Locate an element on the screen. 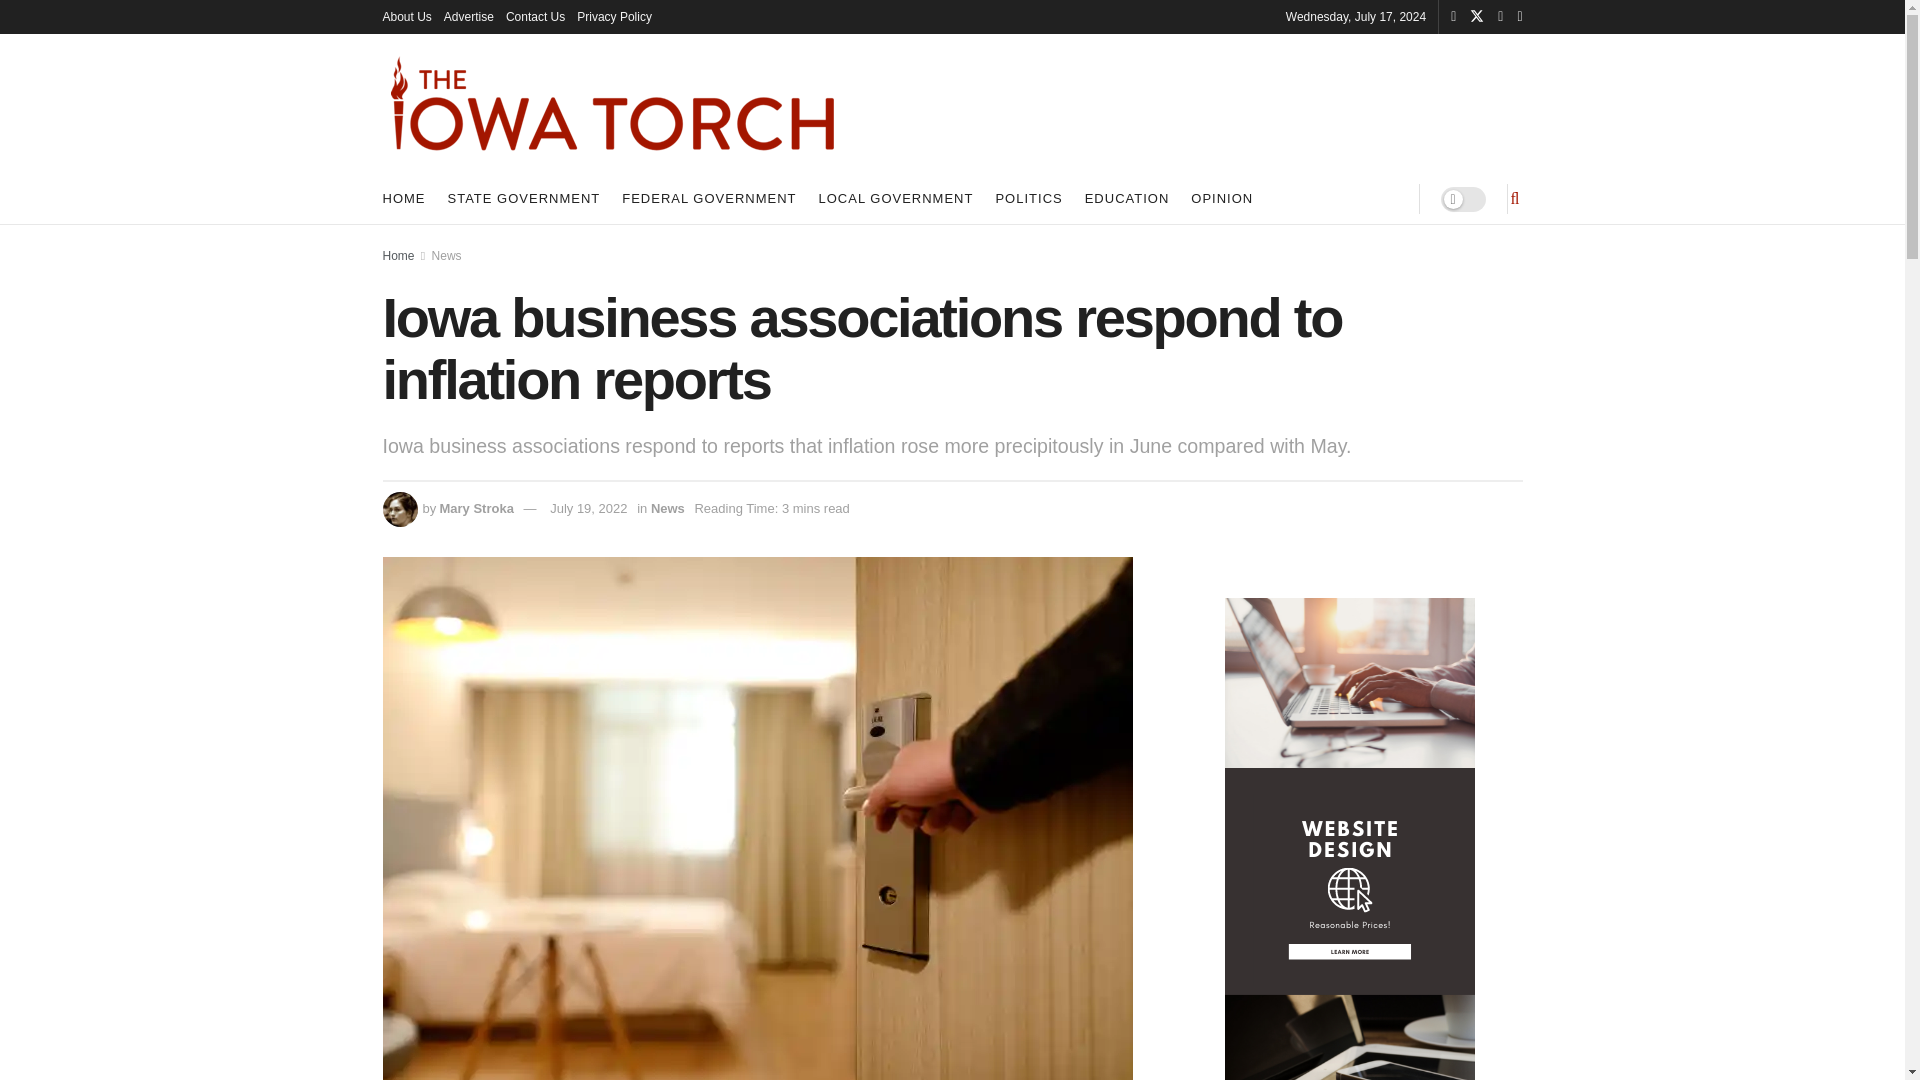  HOME is located at coordinates (403, 198).